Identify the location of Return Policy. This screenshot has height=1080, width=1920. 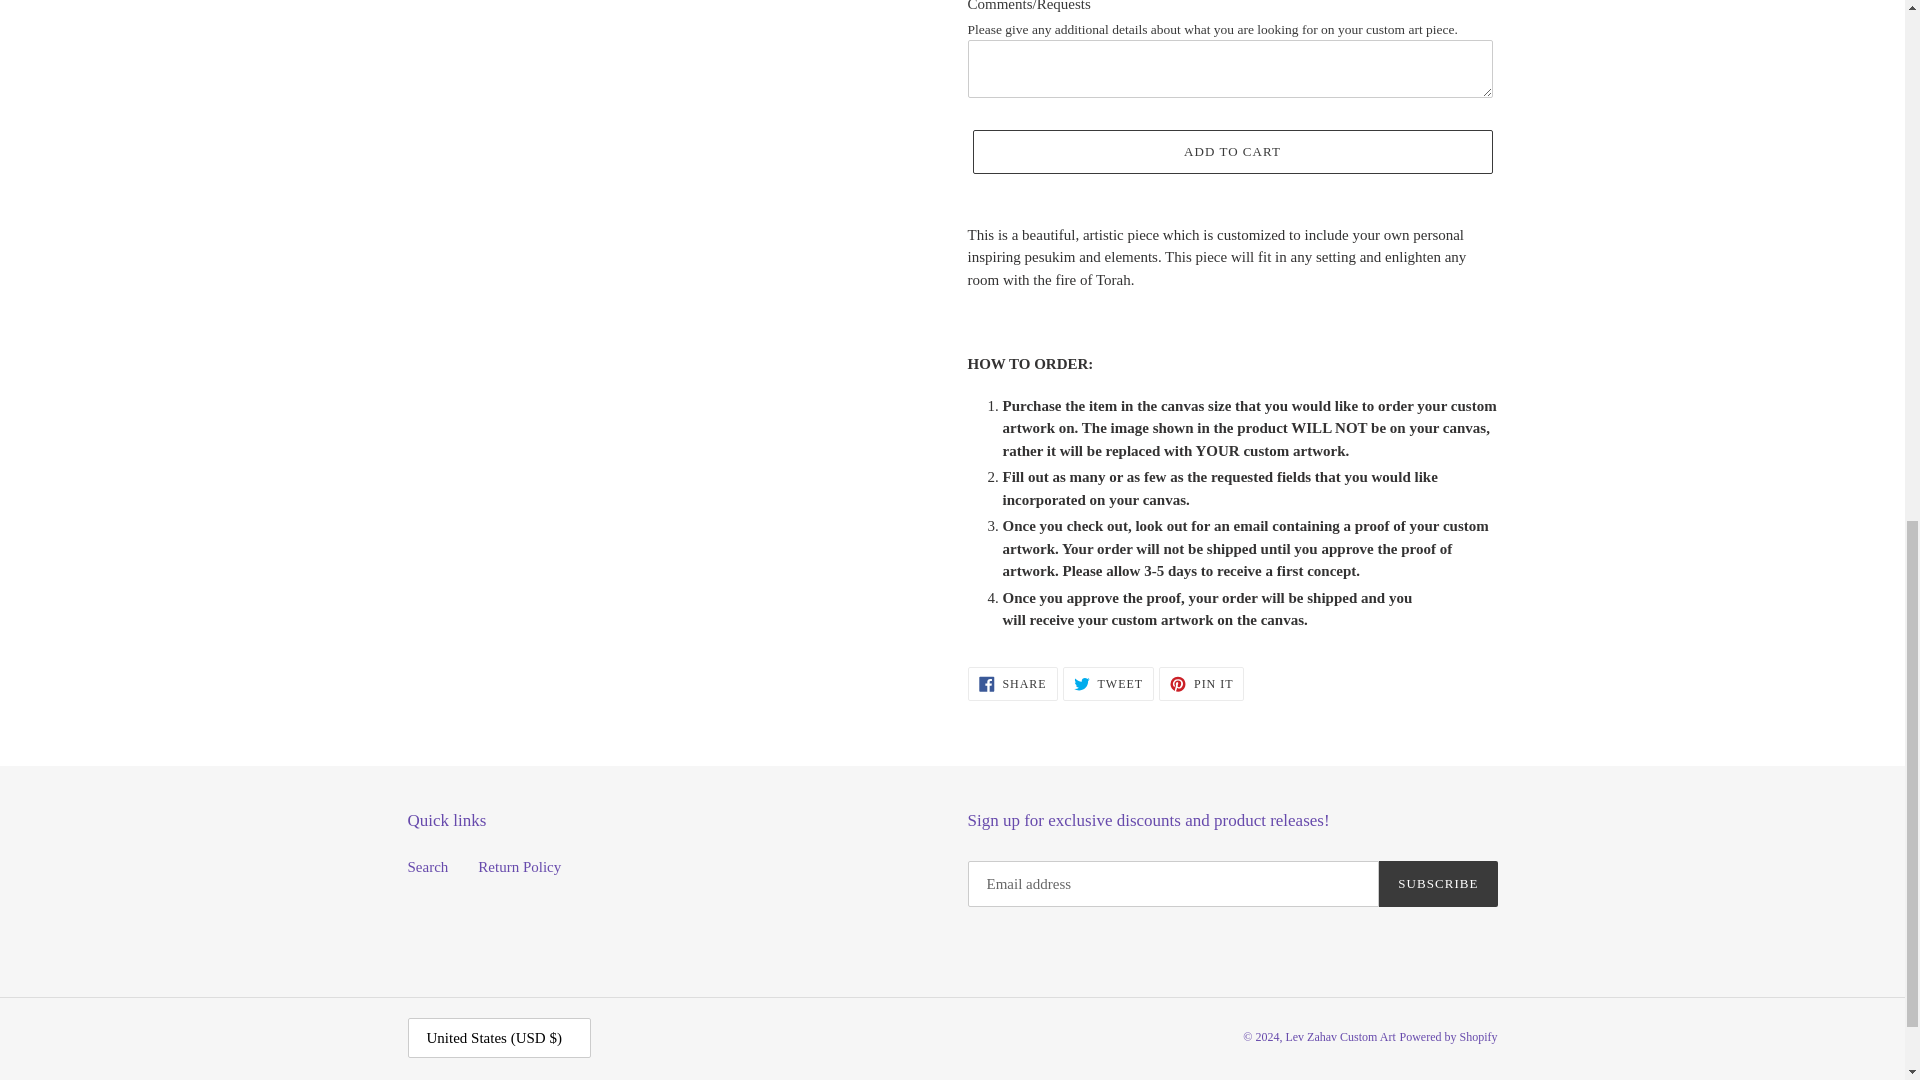
(428, 866).